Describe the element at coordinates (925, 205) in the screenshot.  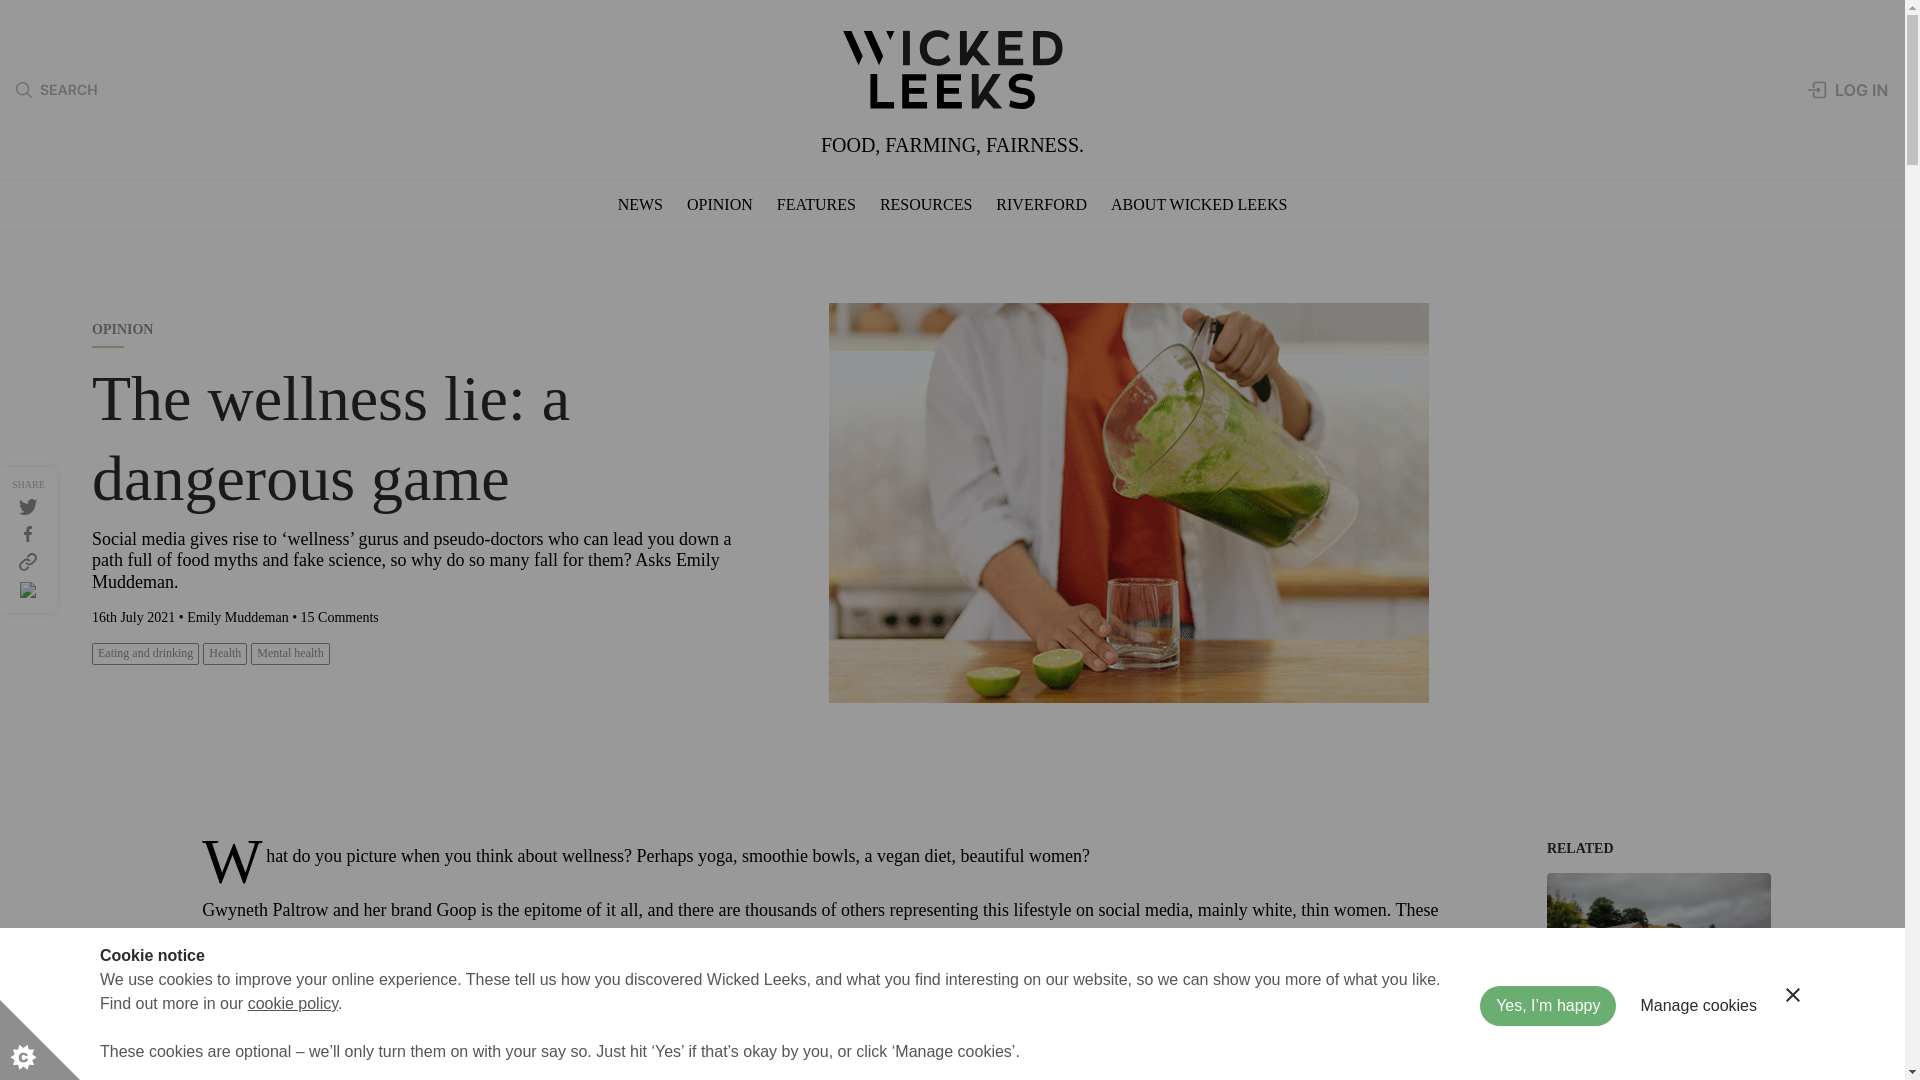
I see `RESOURCES` at that location.